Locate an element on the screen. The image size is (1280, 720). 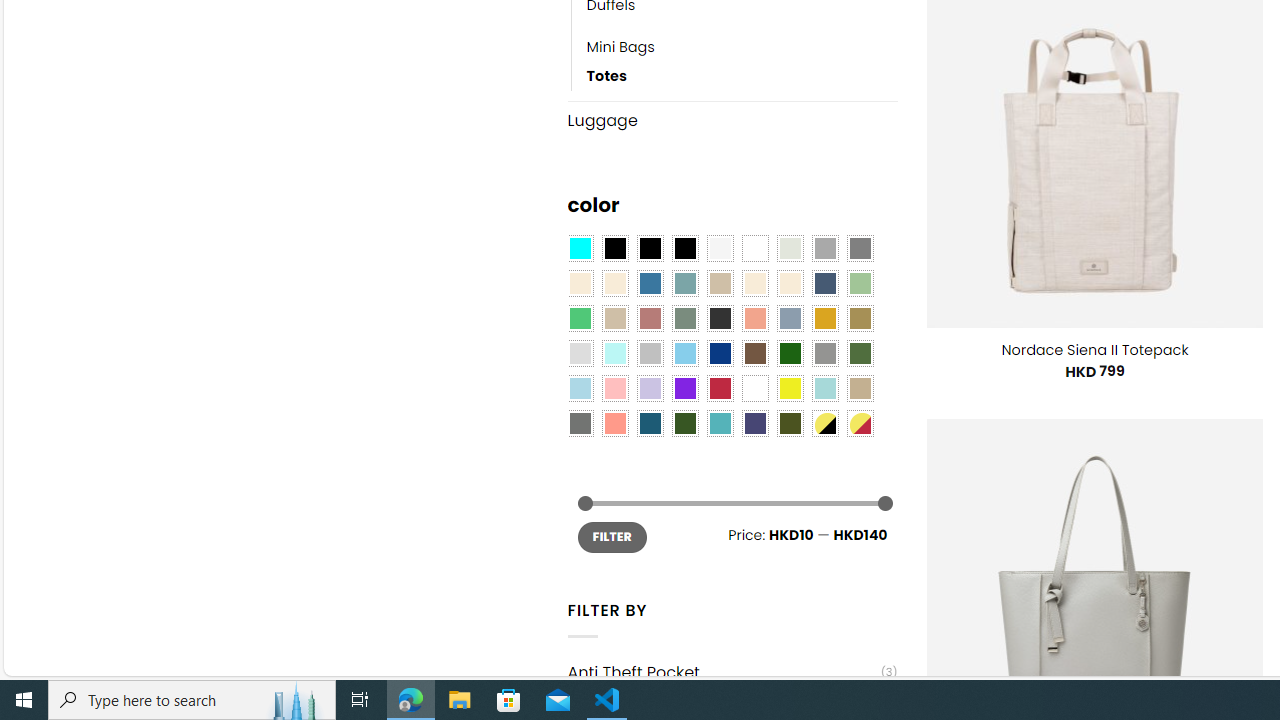
Navy Blue is located at coordinates (720, 354).